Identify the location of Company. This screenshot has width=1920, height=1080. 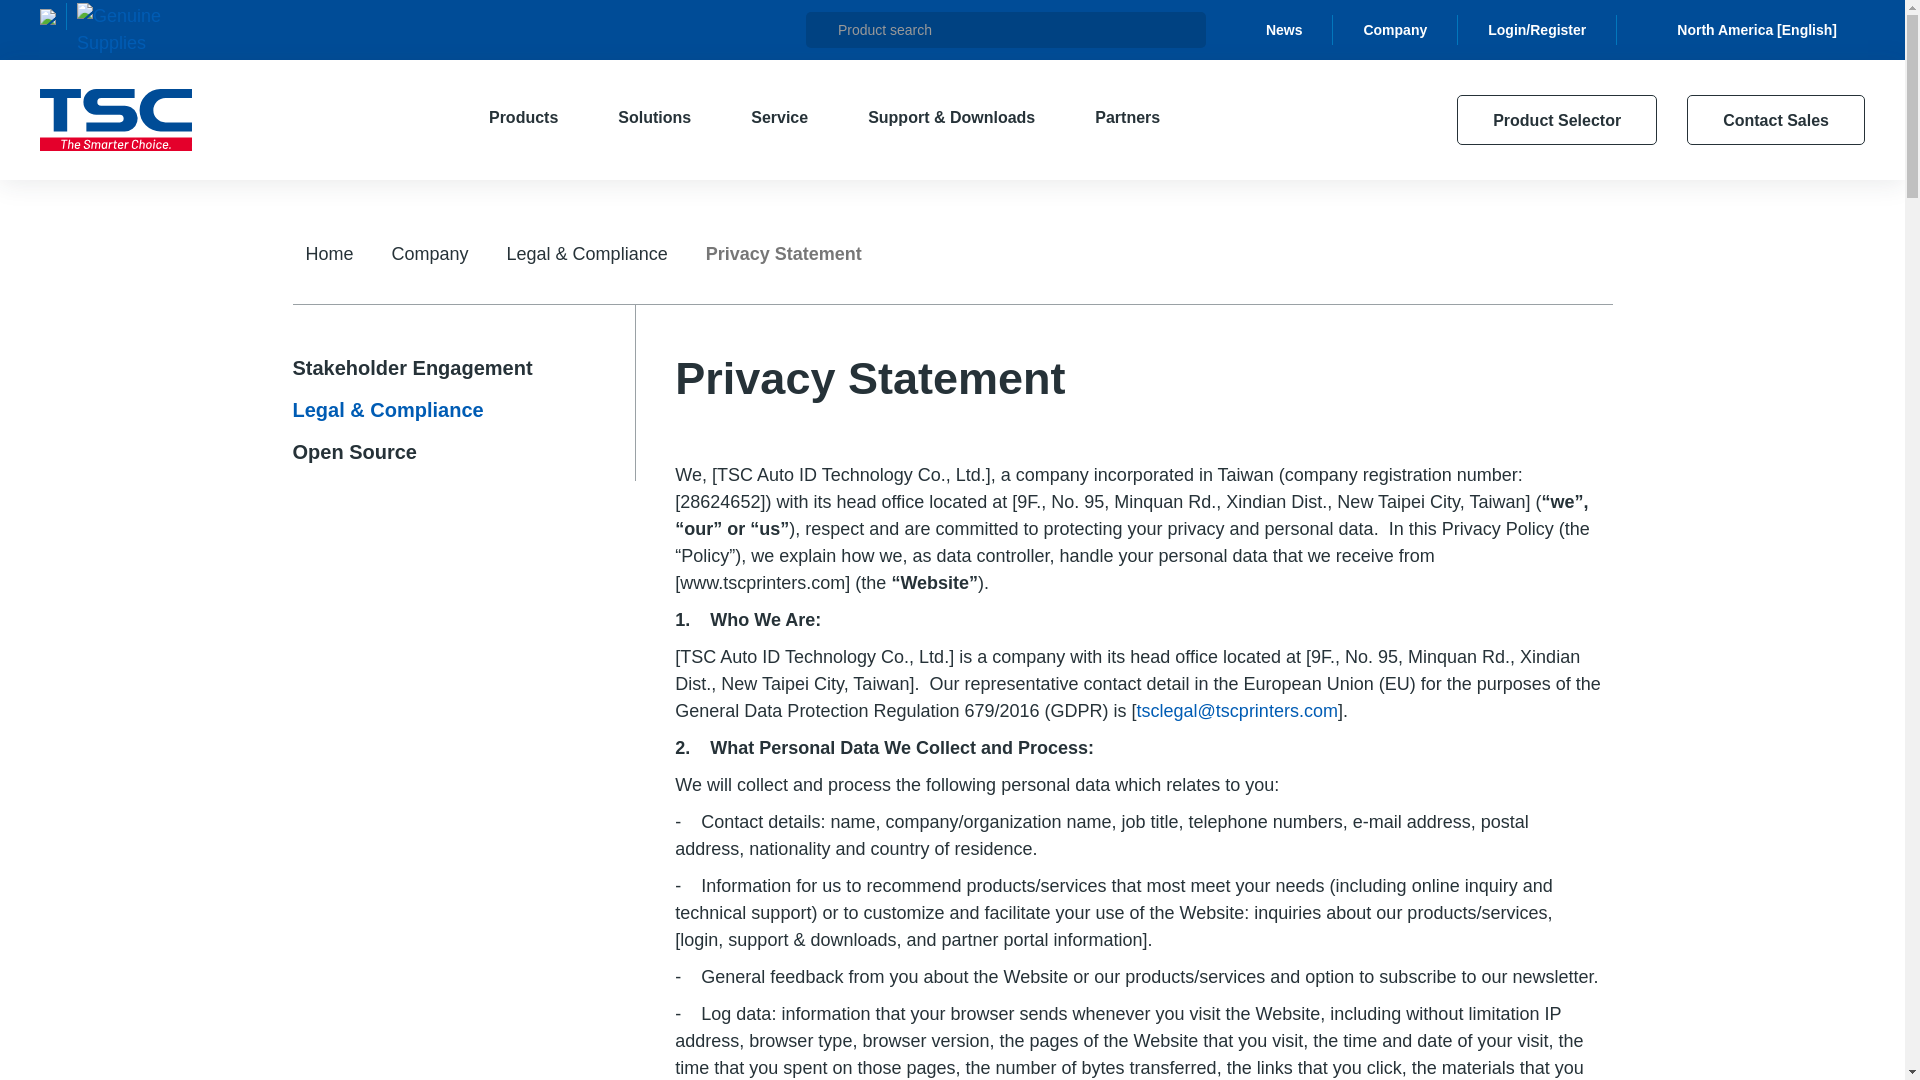
(1410, 30).